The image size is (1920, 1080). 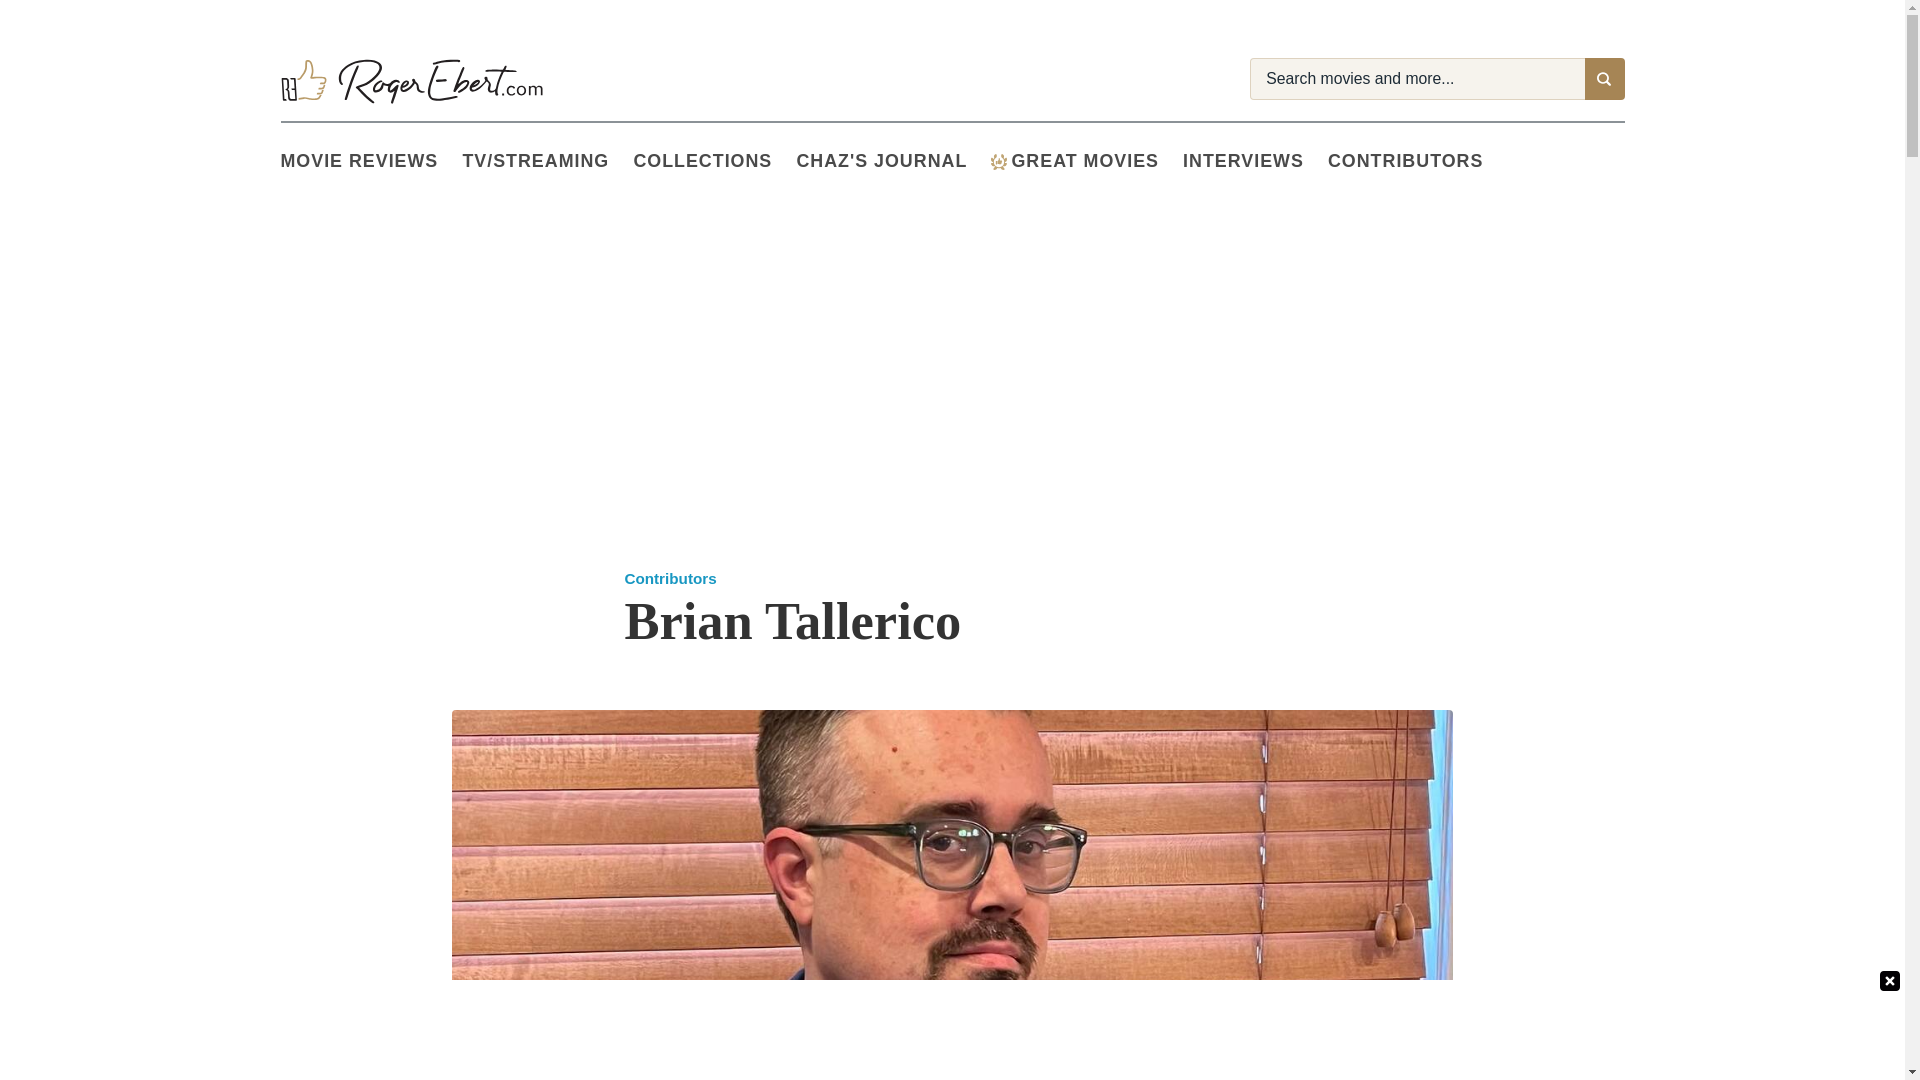 I want to click on CHAZ'S JOURNAL, so click(x=893, y=162).